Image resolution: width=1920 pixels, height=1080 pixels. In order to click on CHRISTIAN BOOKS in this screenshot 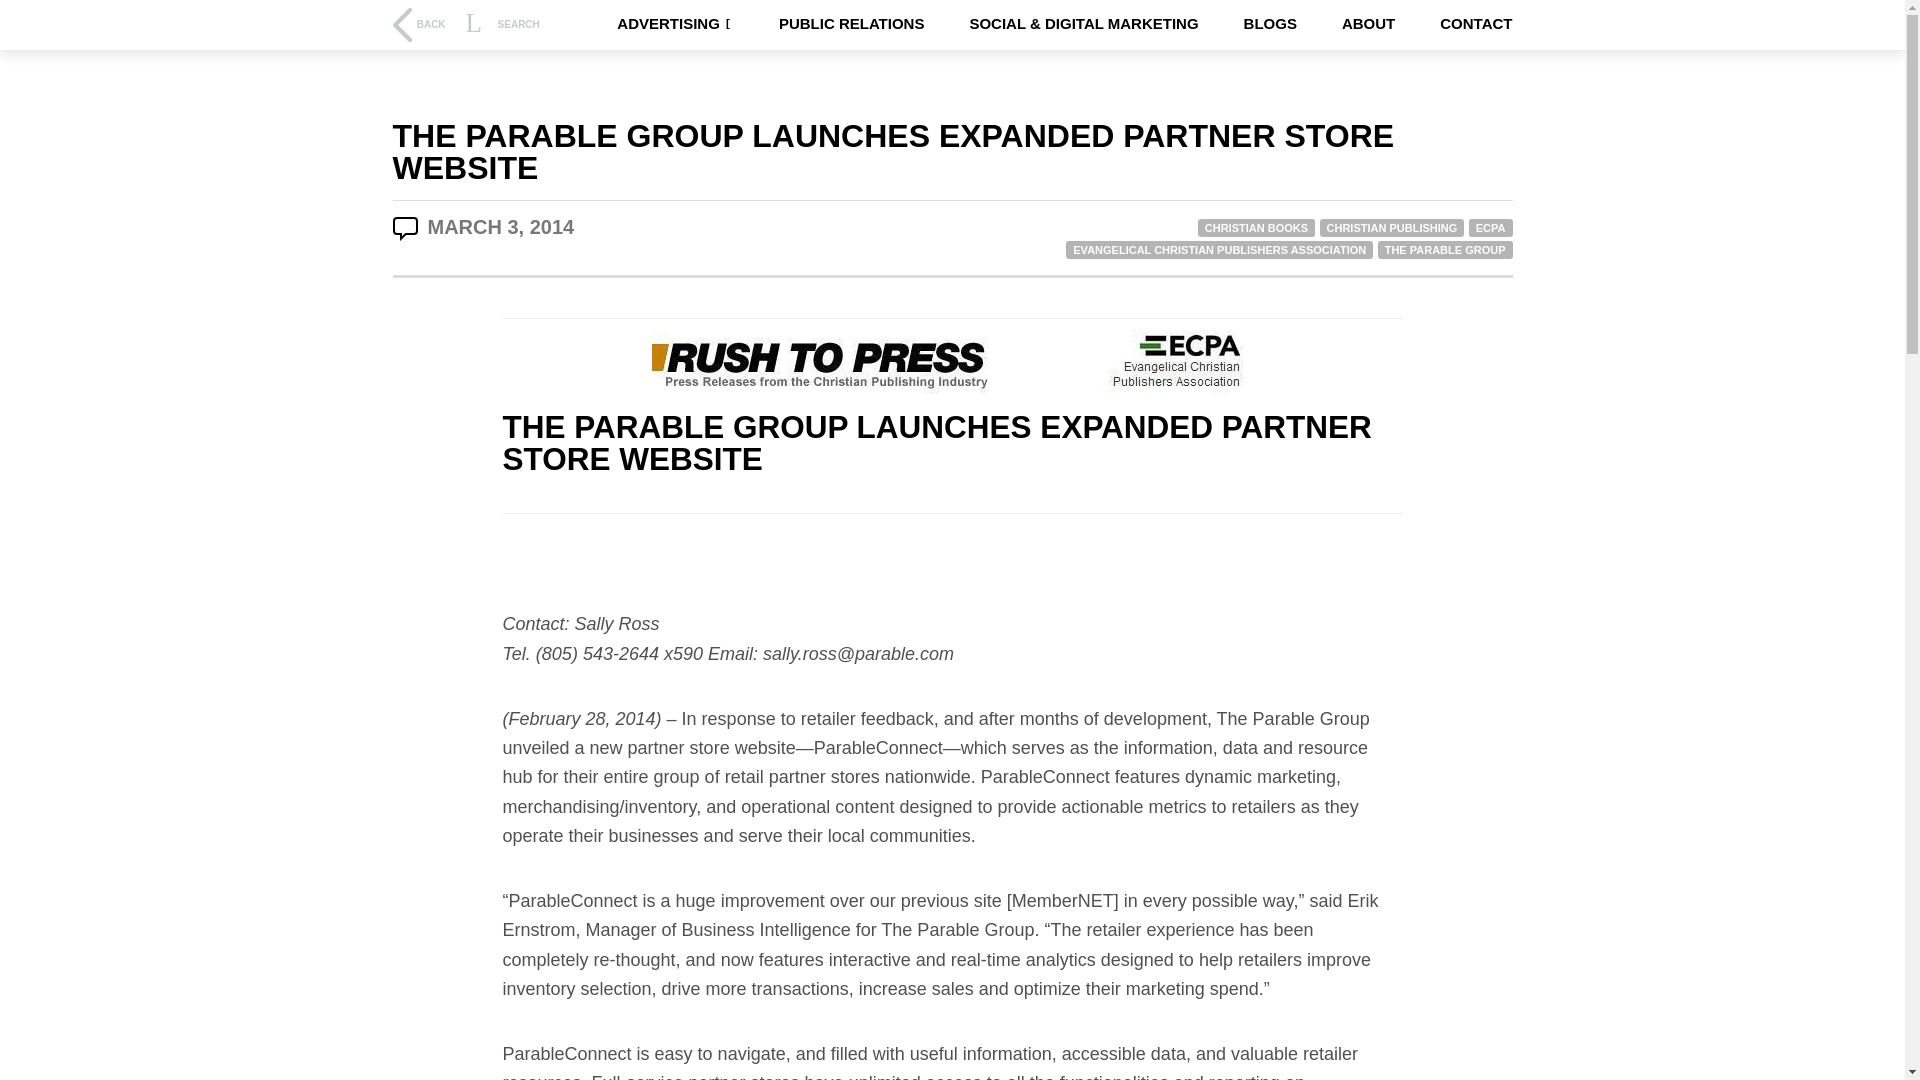, I will do `click(1256, 228)`.